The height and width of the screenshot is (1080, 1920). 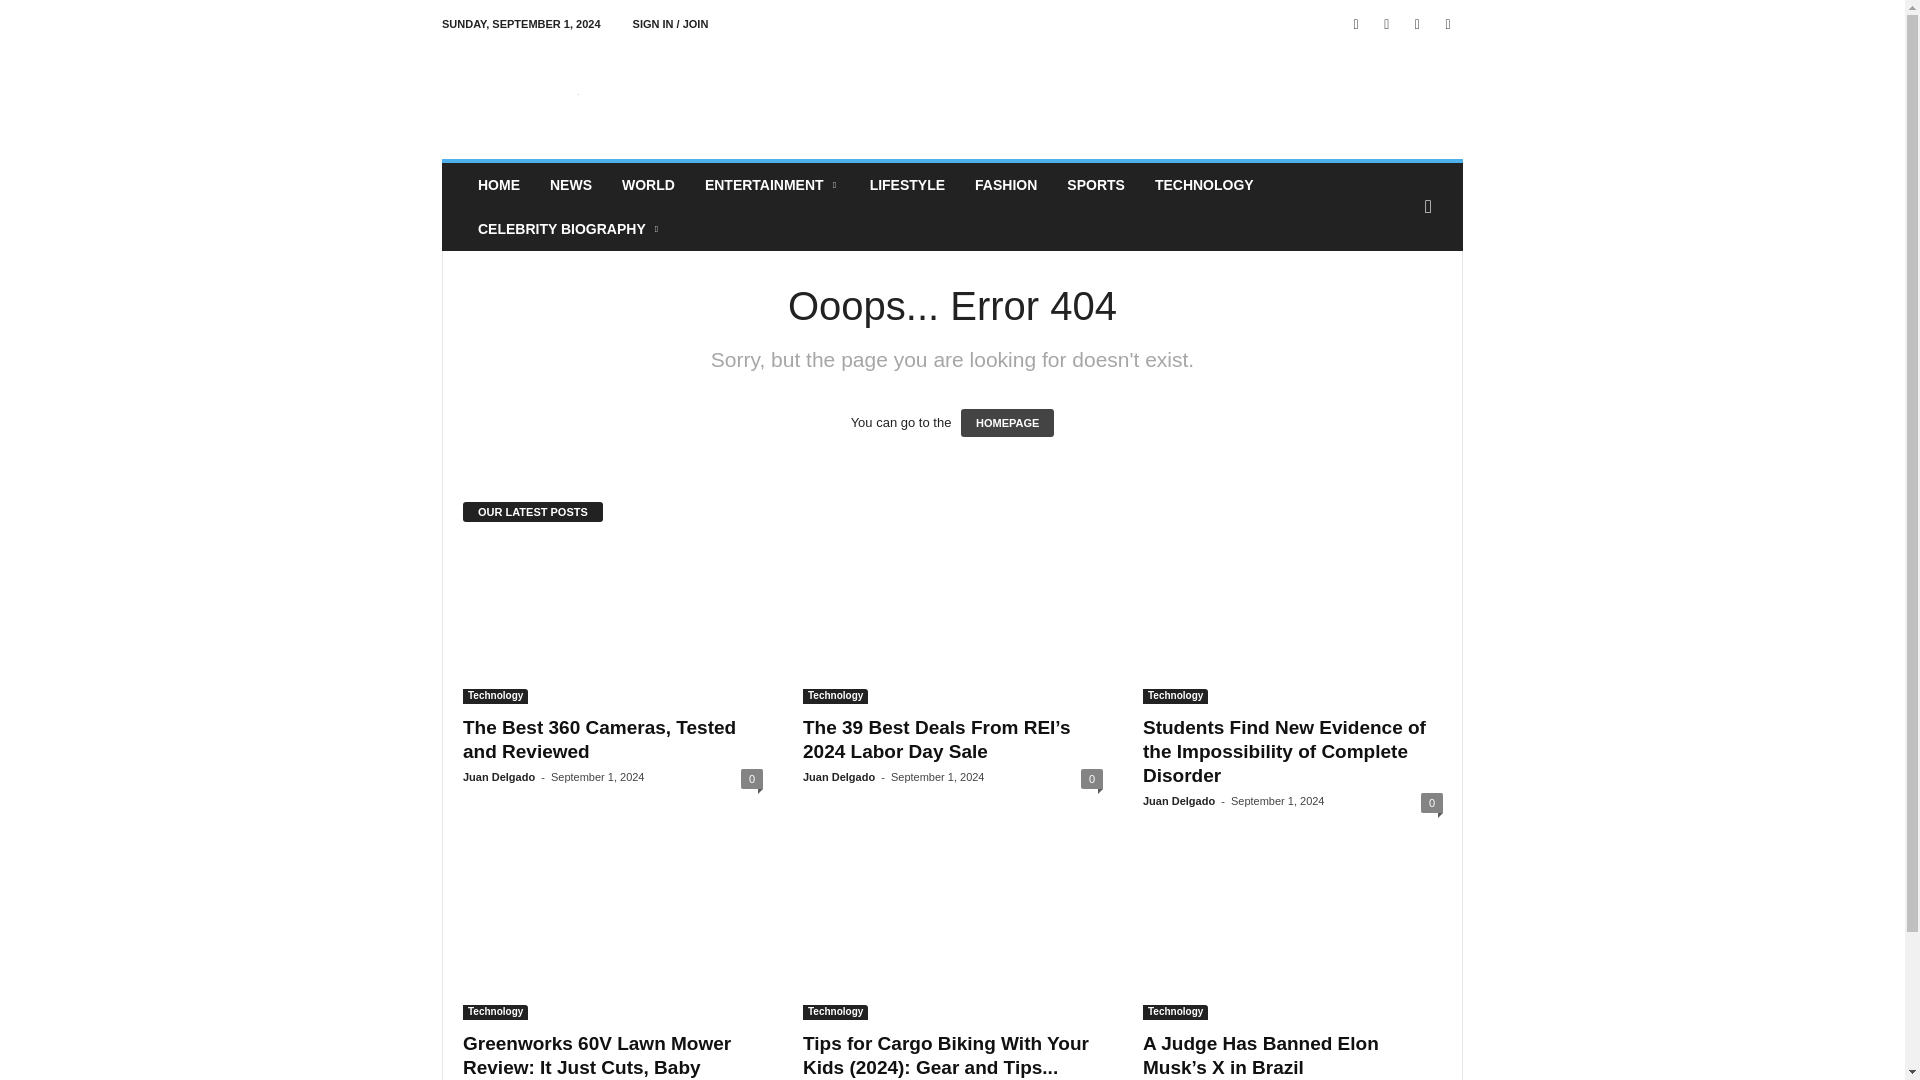 I want to click on HOME, so click(x=498, y=185).